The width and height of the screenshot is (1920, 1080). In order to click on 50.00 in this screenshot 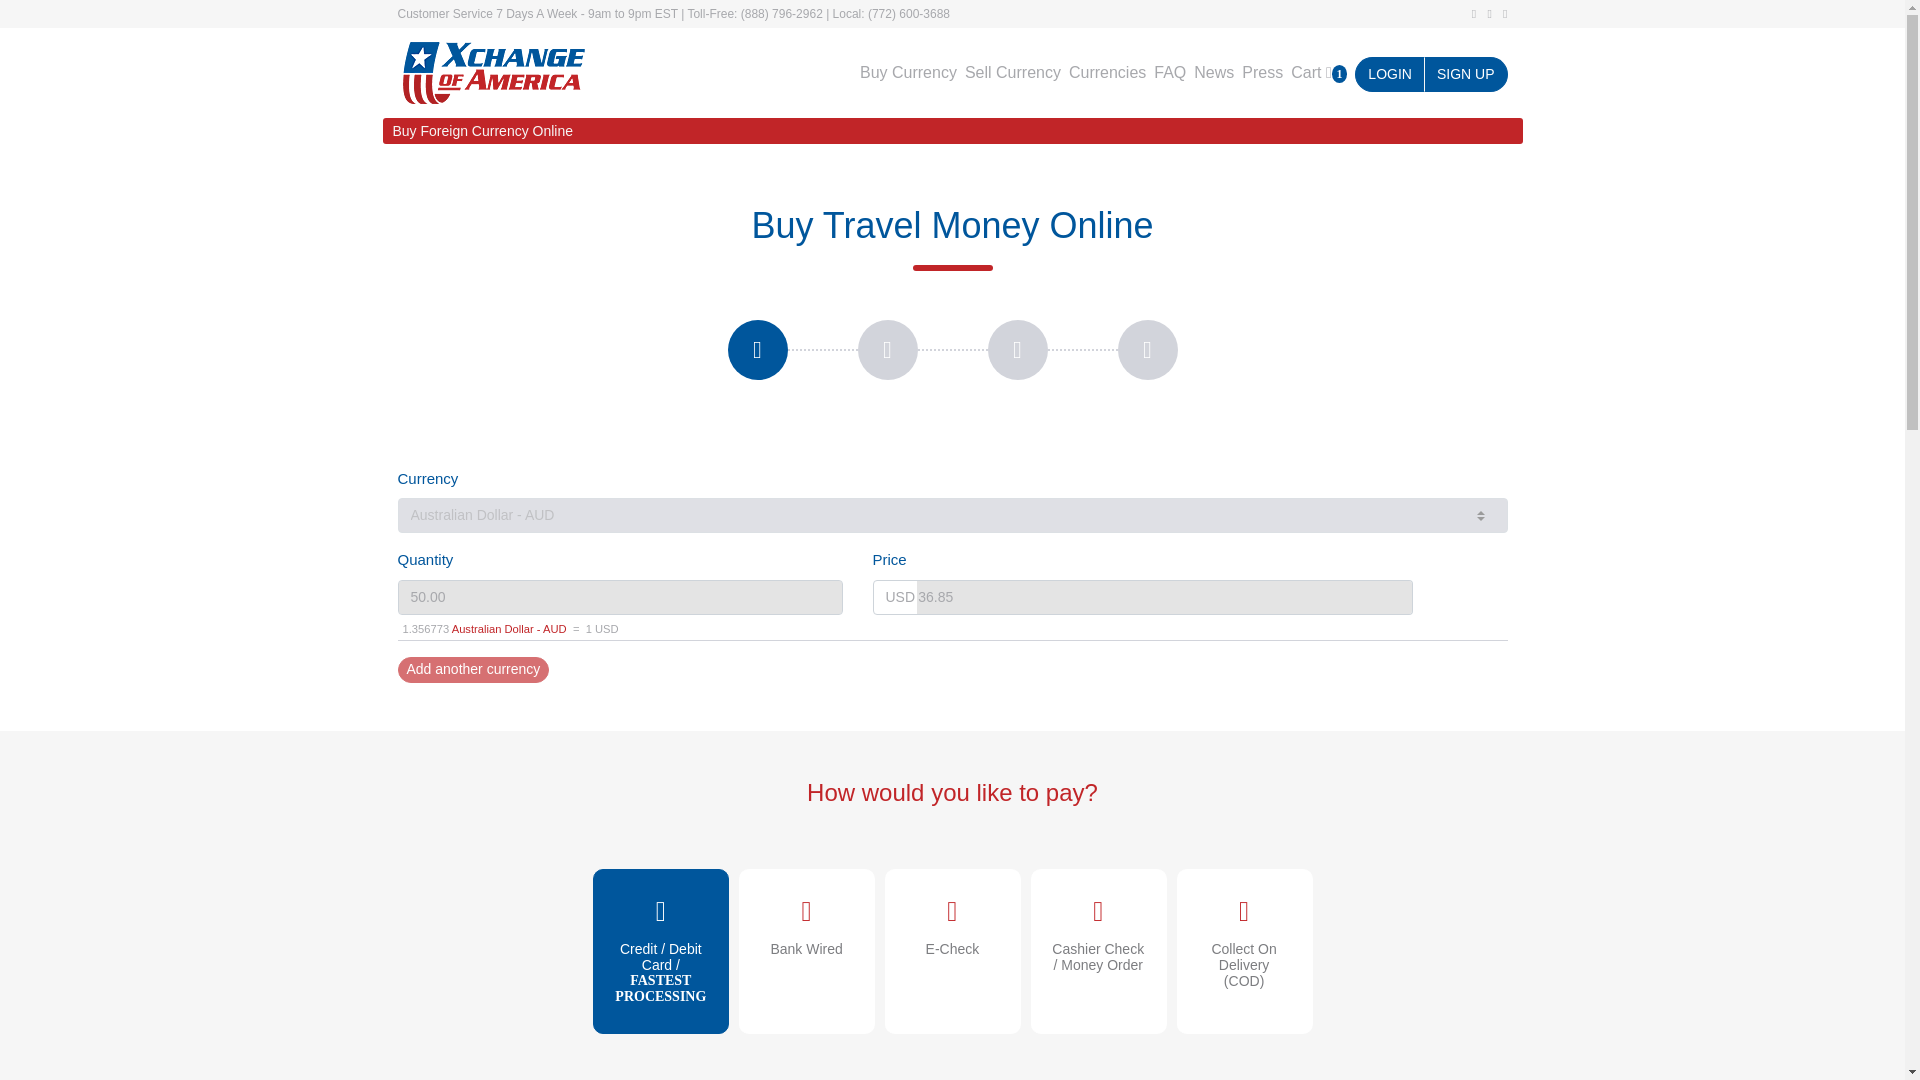, I will do `click(620, 596)`.